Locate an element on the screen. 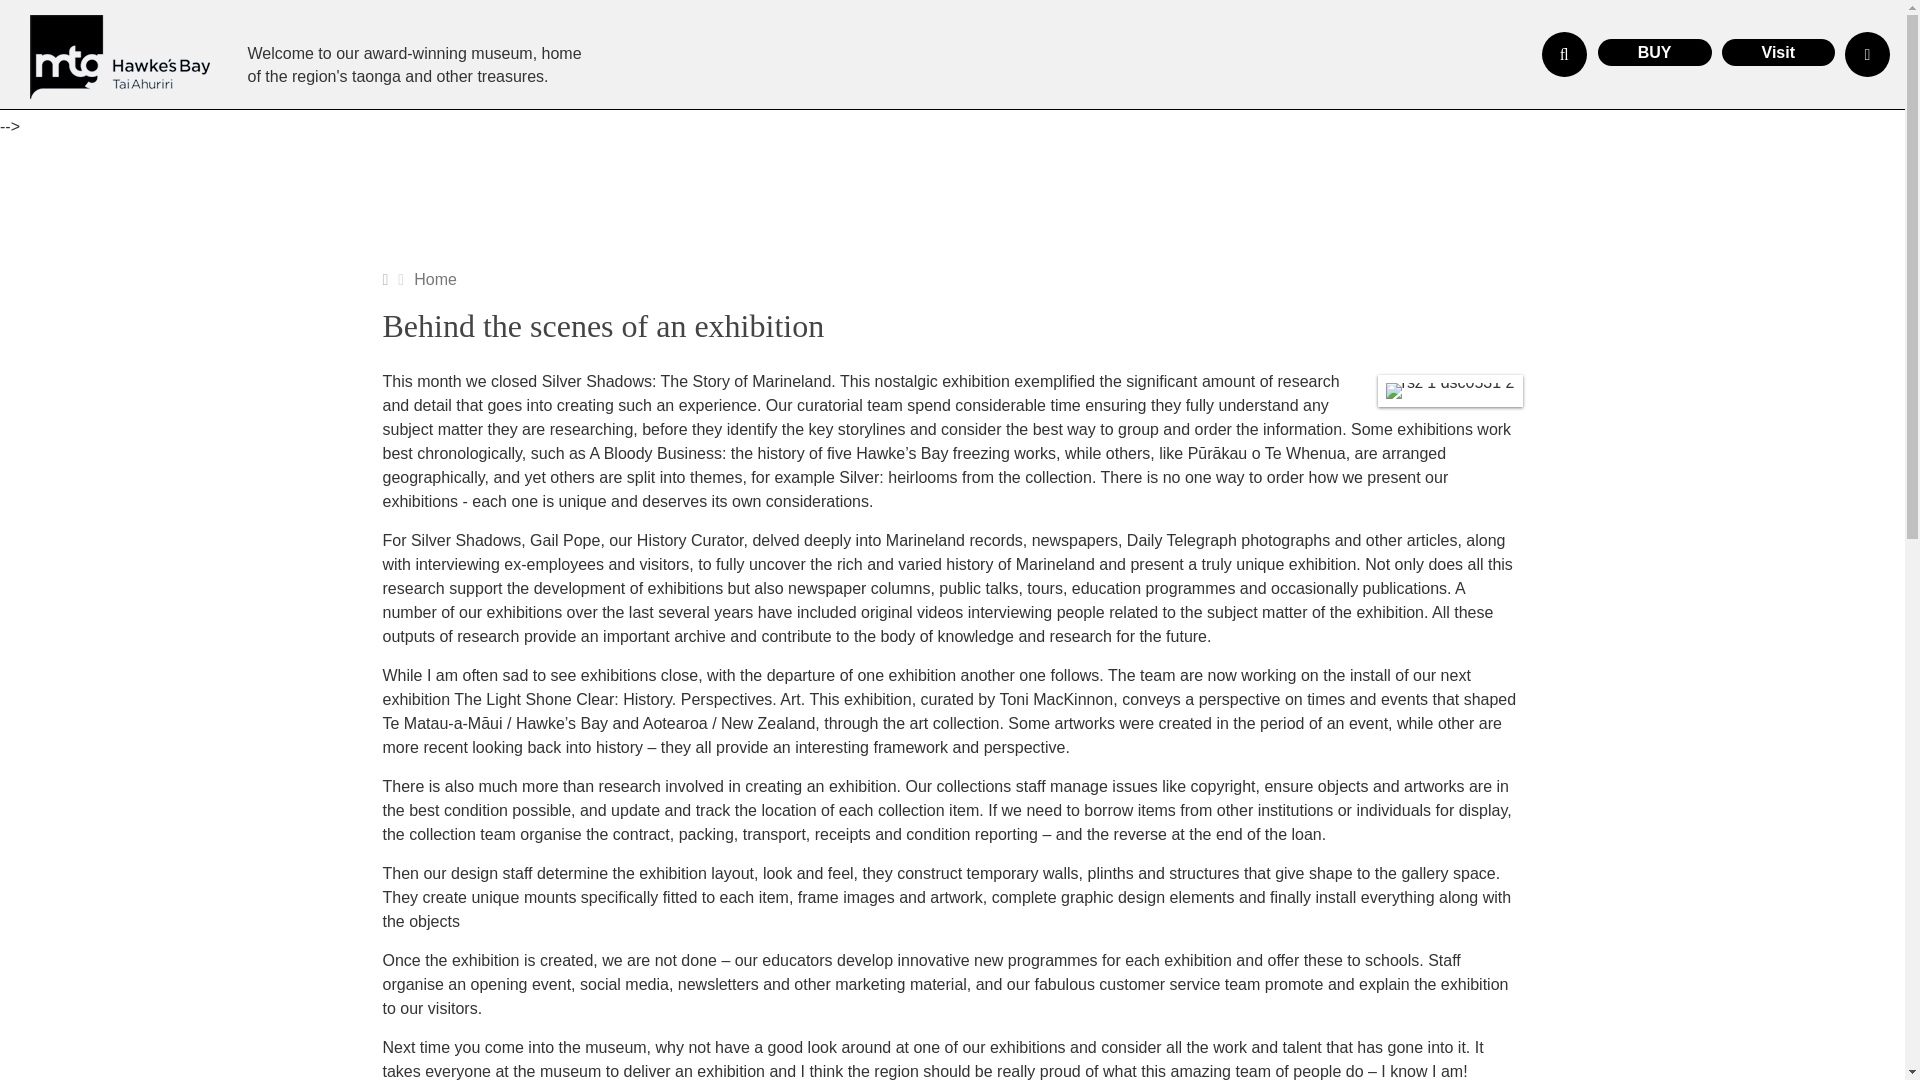 The image size is (1920, 1080). Open the menu is located at coordinates (1867, 54).